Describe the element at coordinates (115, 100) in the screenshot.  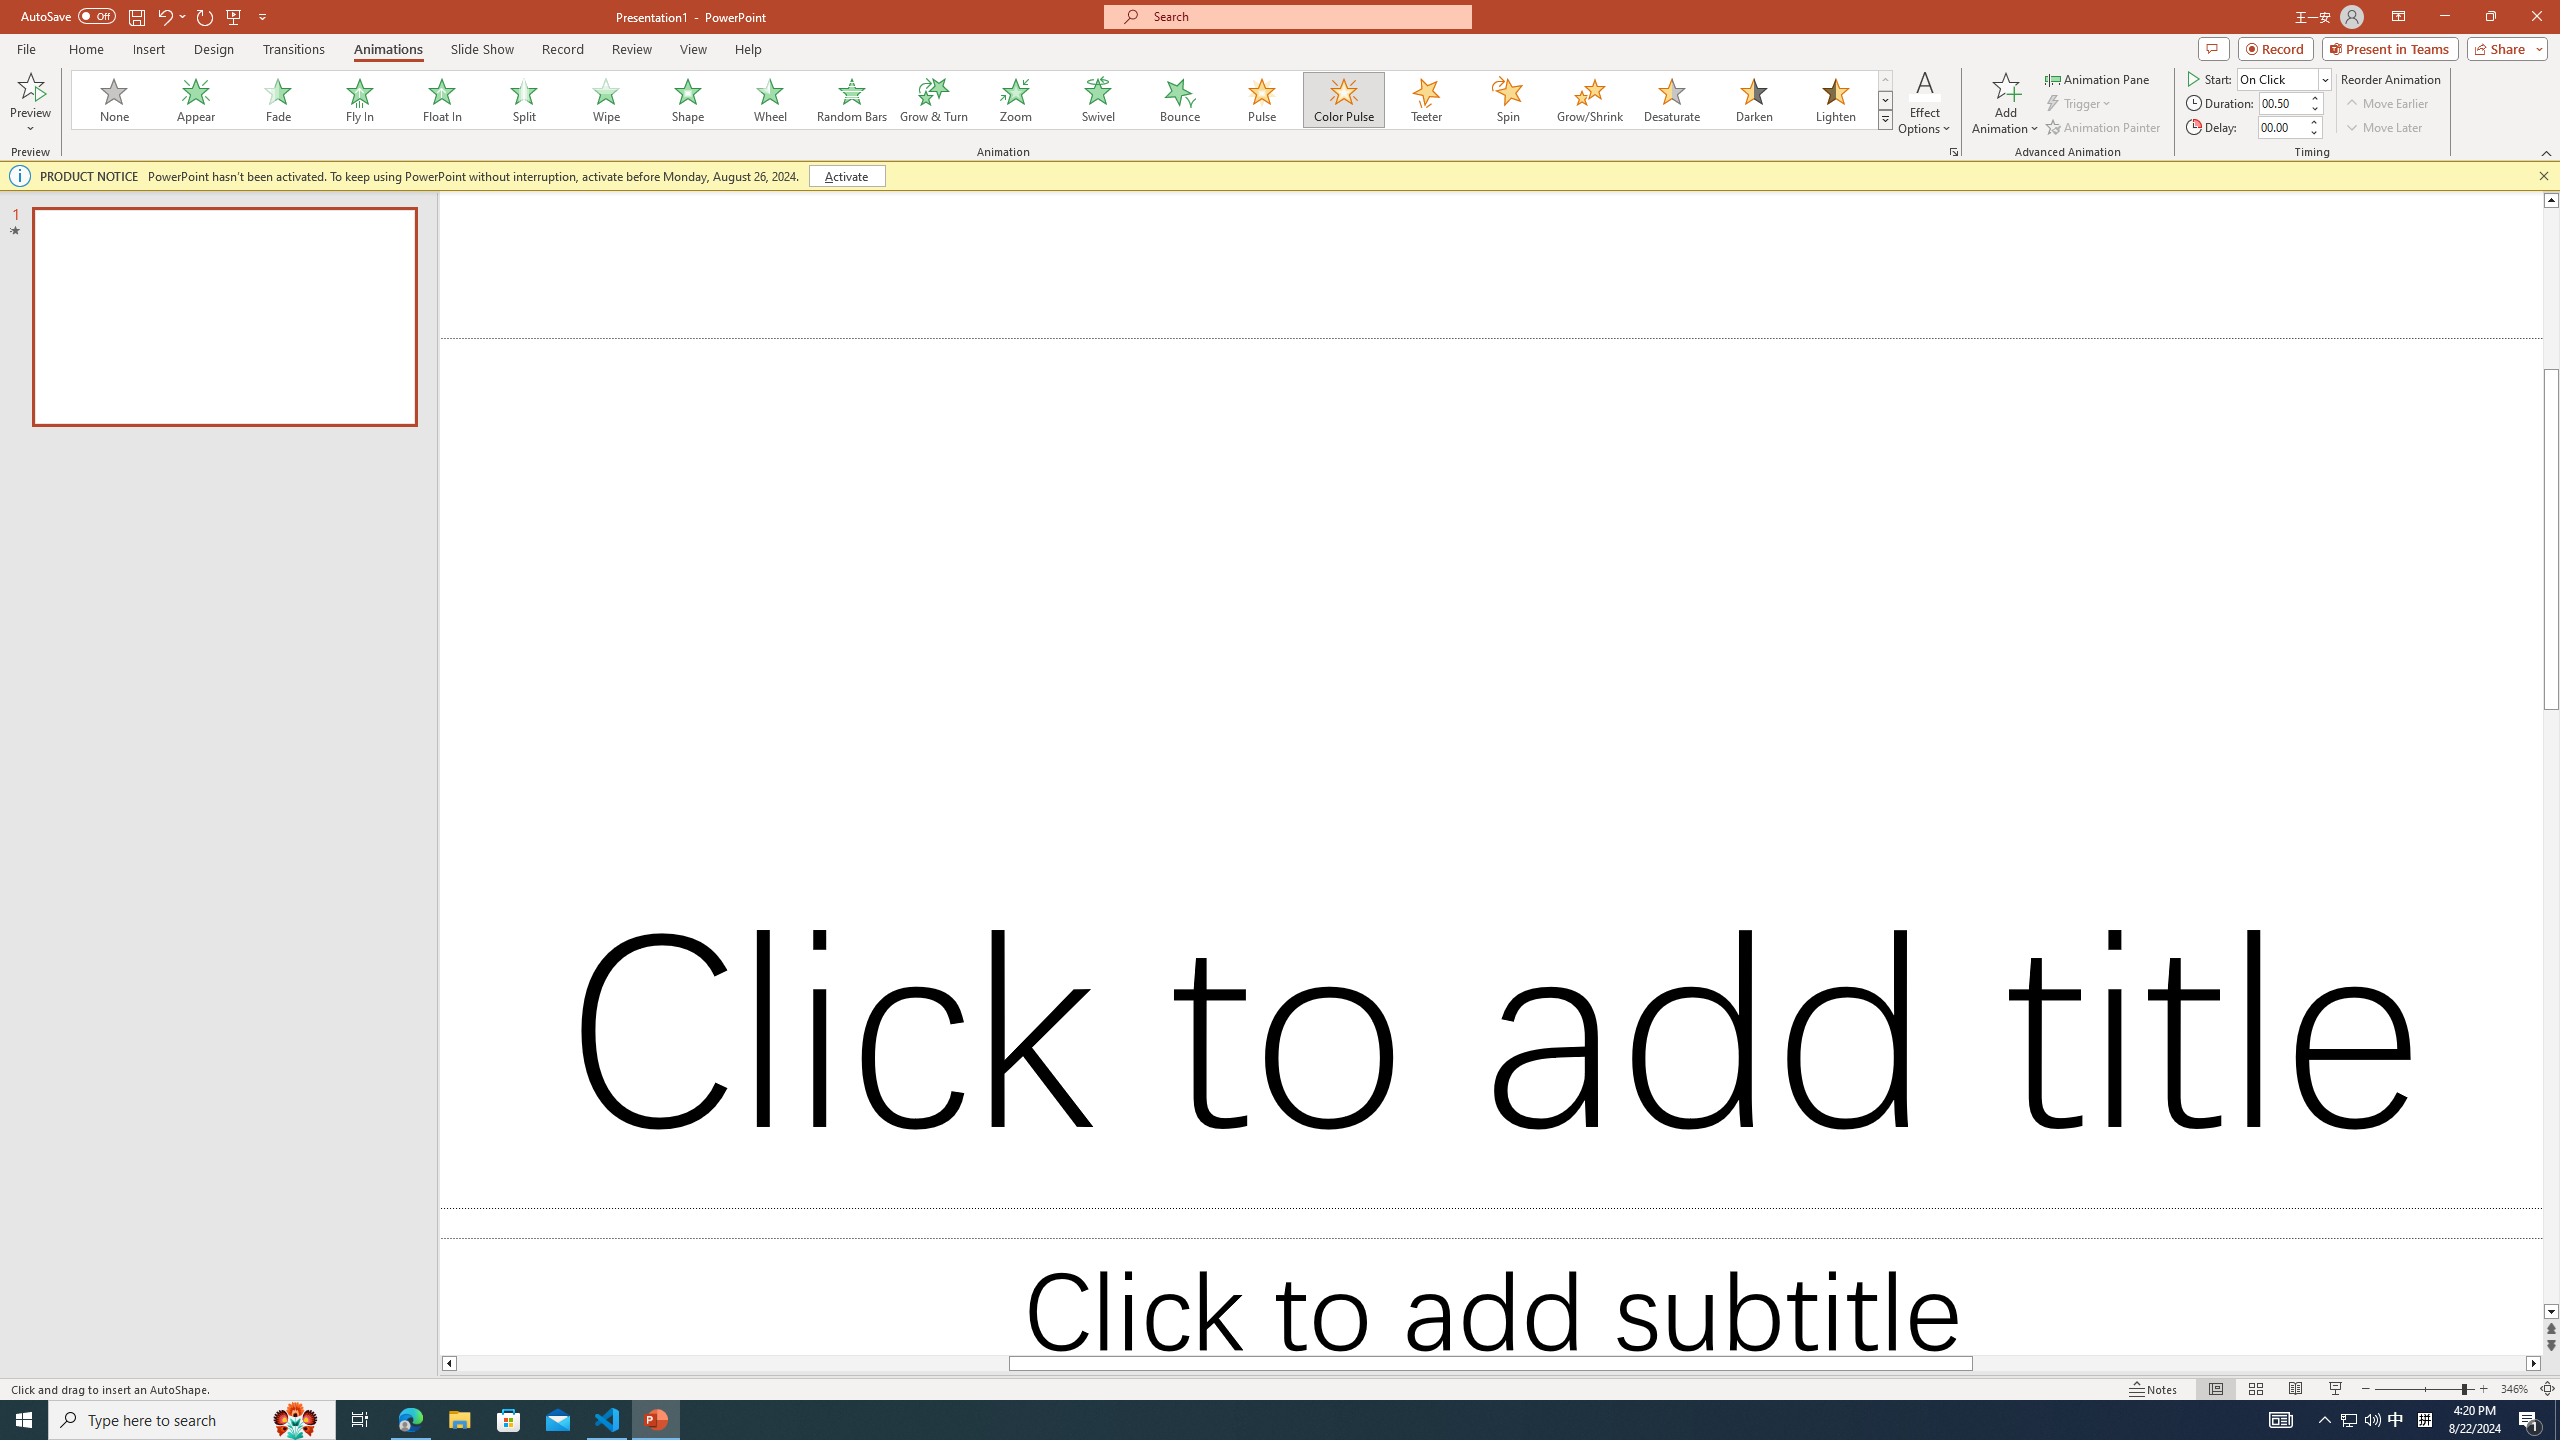
I see `None` at that location.